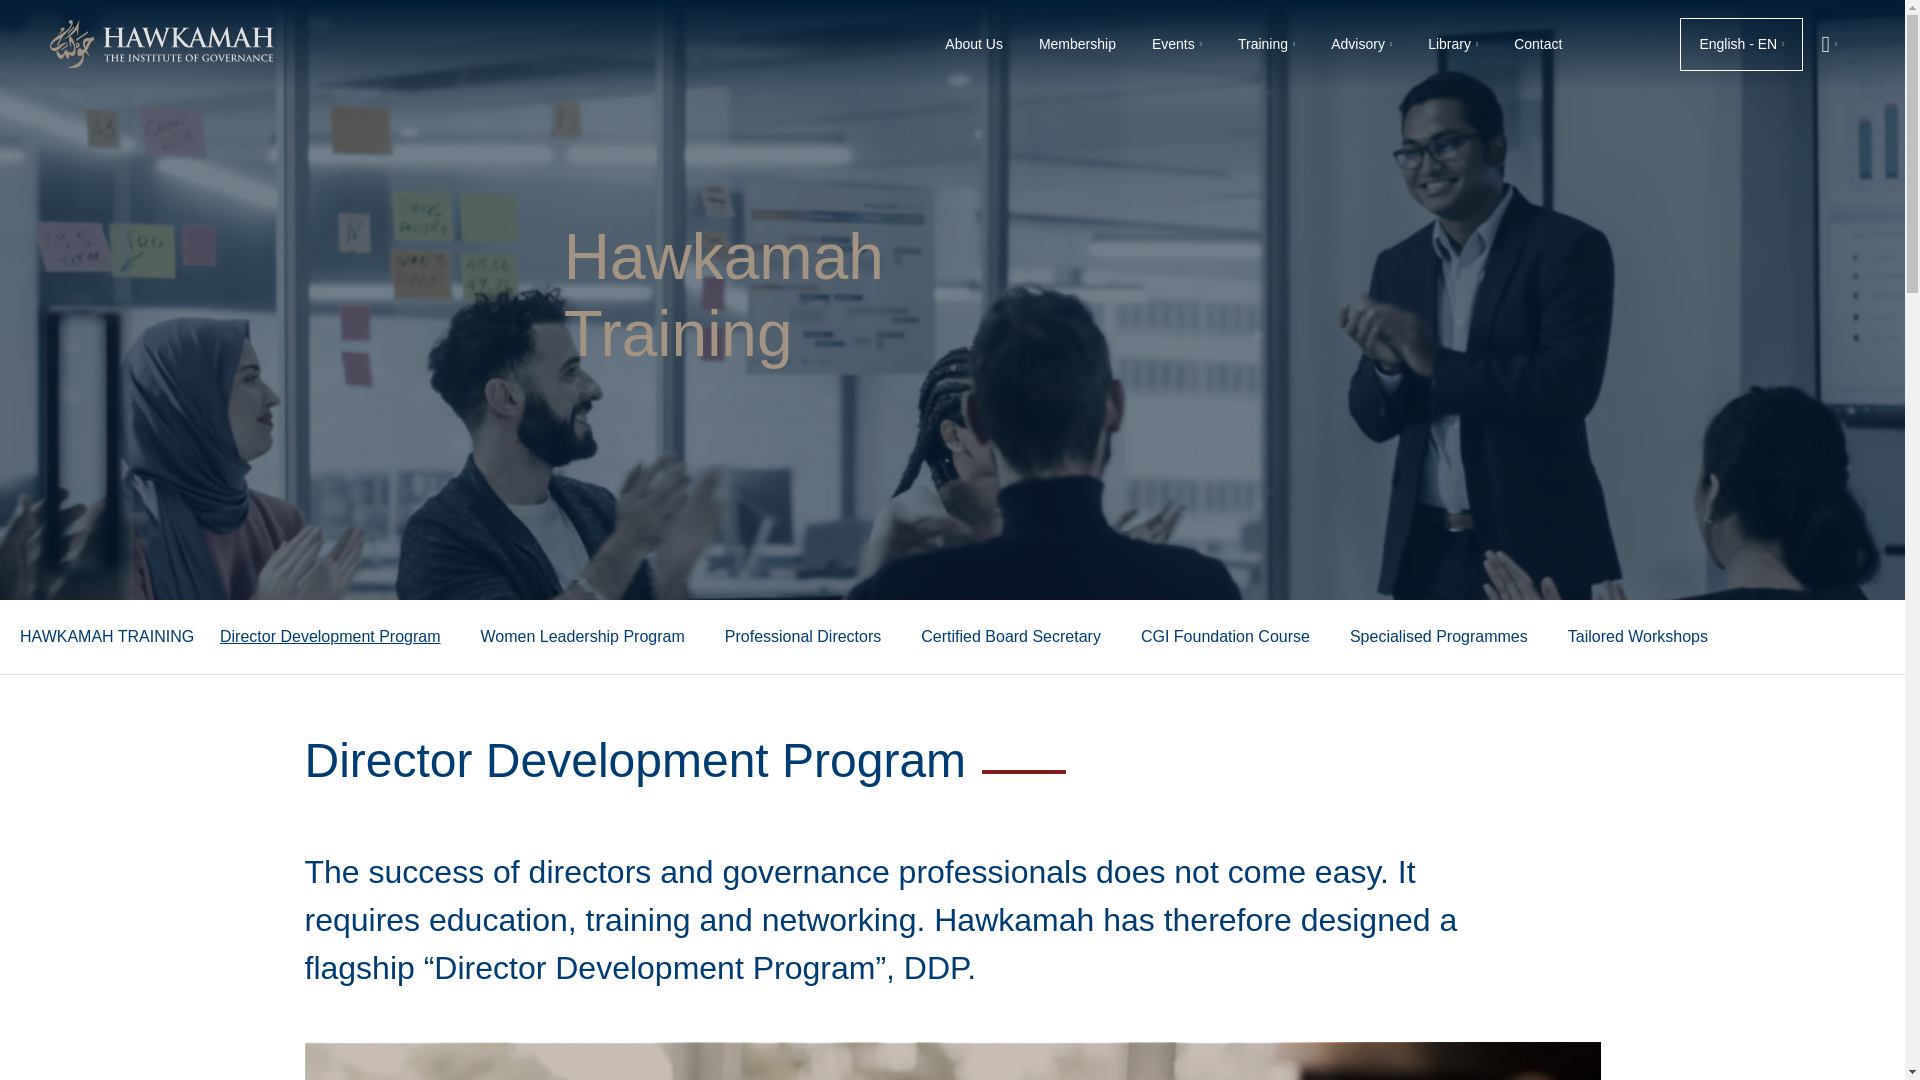  What do you see at coordinates (1078, 44) in the screenshot?
I see `Membership` at bounding box center [1078, 44].